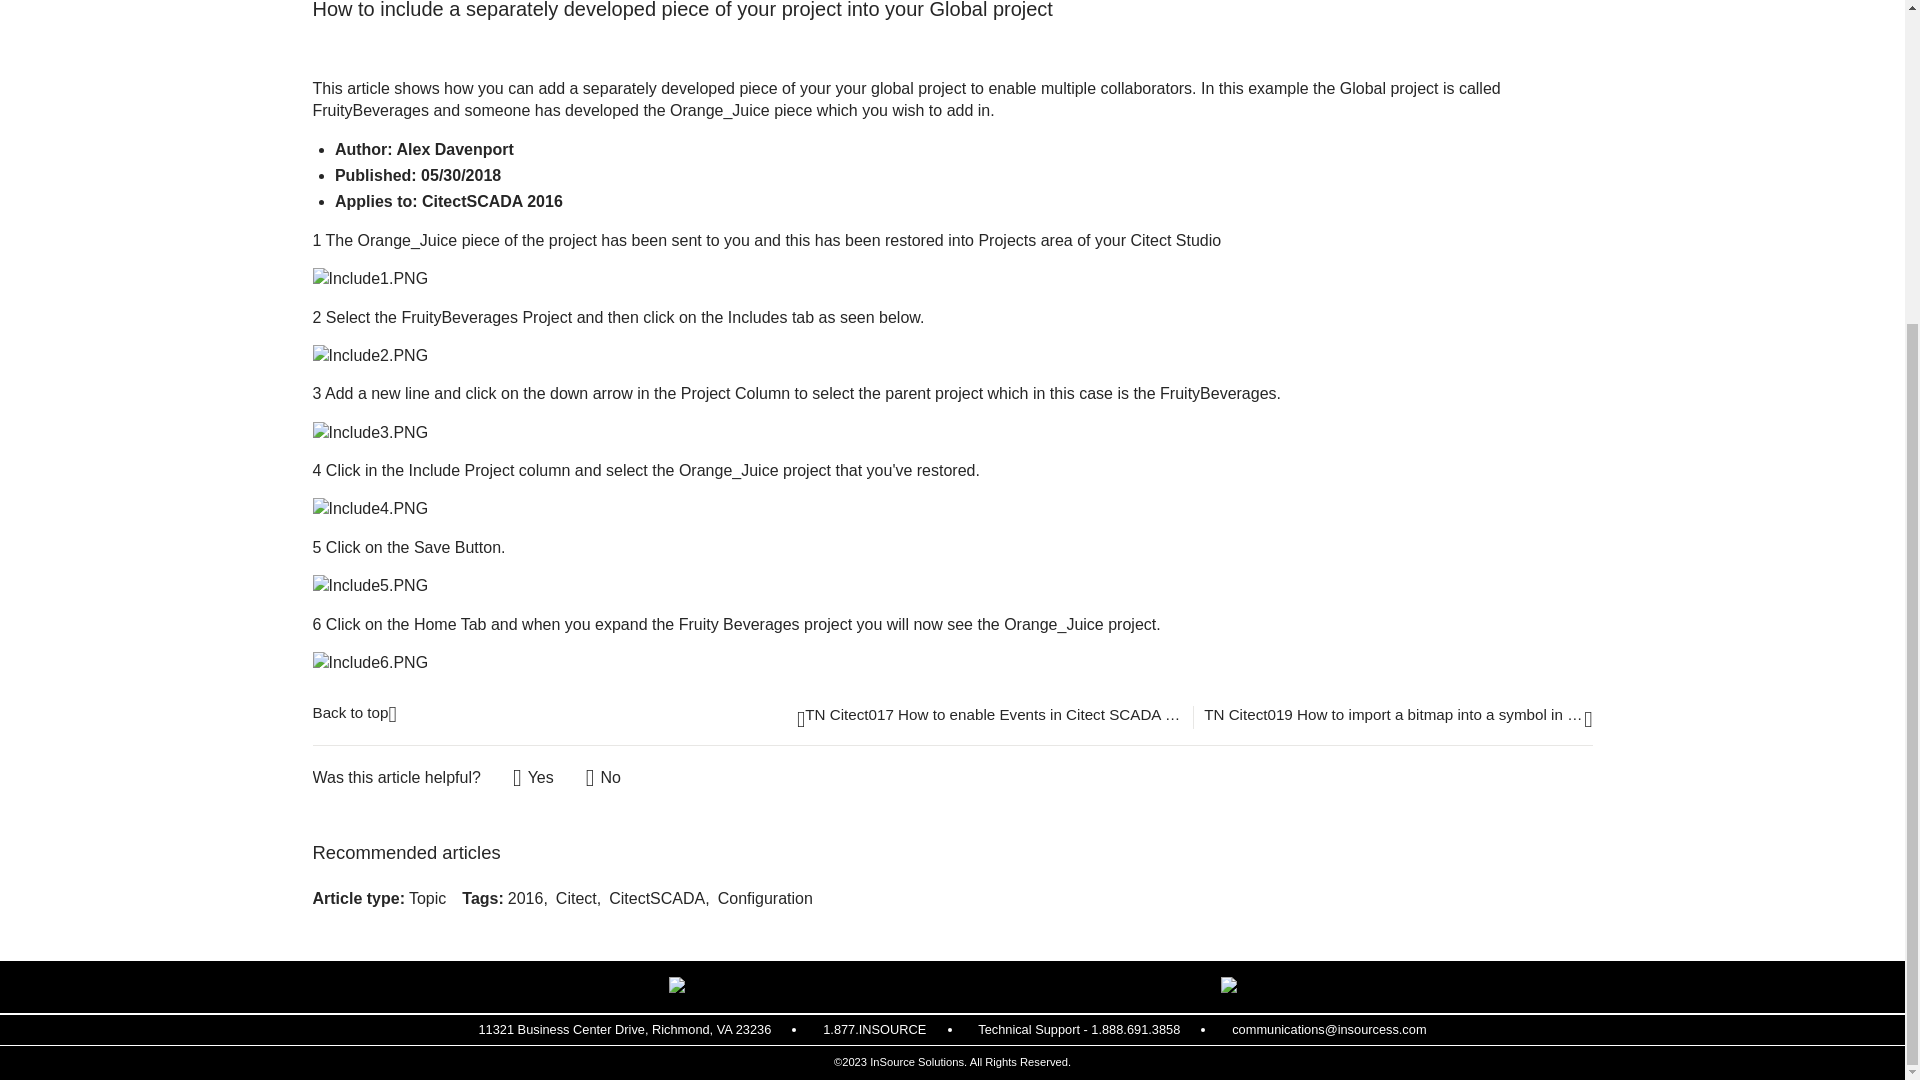  I want to click on 2016, so click(526, 898).